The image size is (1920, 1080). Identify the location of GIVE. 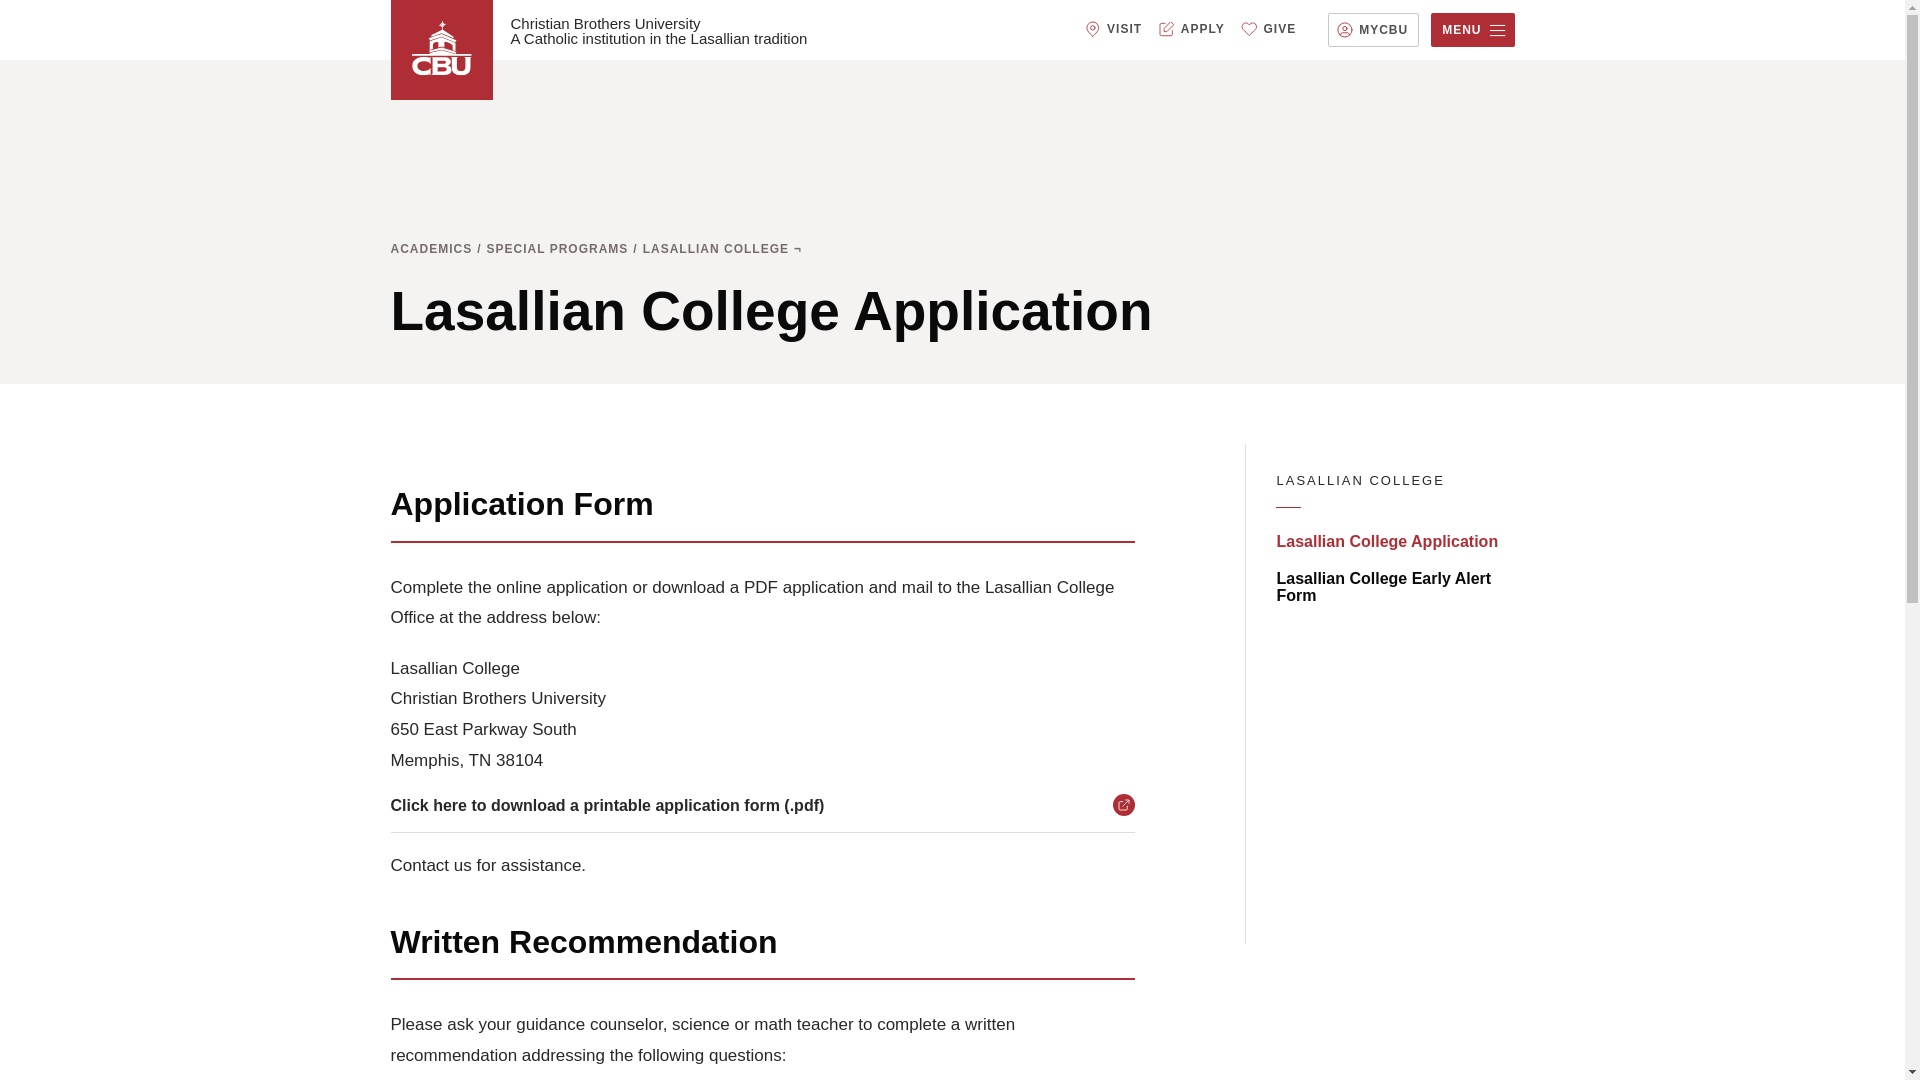
(1280, 29).